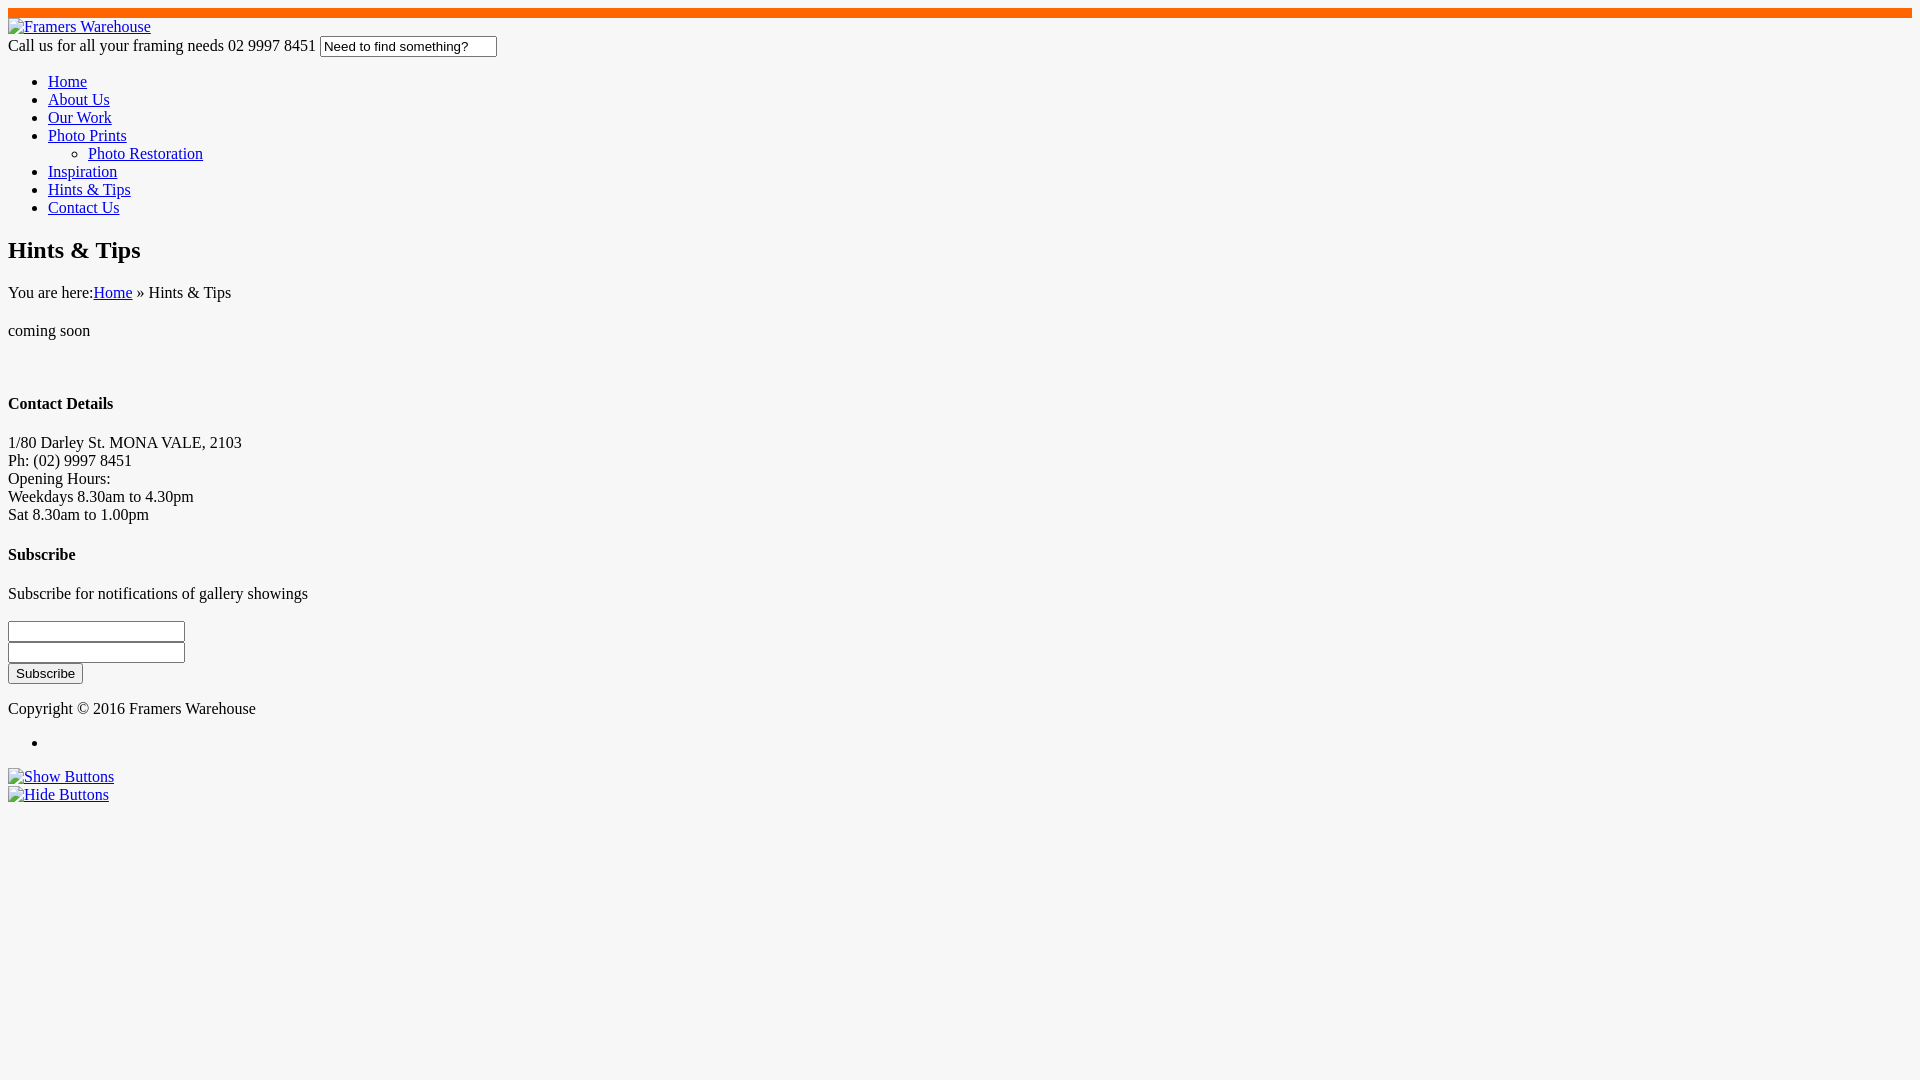 This screenshot has height=1080, width=1920. Describe the element at coordinates (58, 794) in the screenshot. I see `Hide Buttons` at that location.